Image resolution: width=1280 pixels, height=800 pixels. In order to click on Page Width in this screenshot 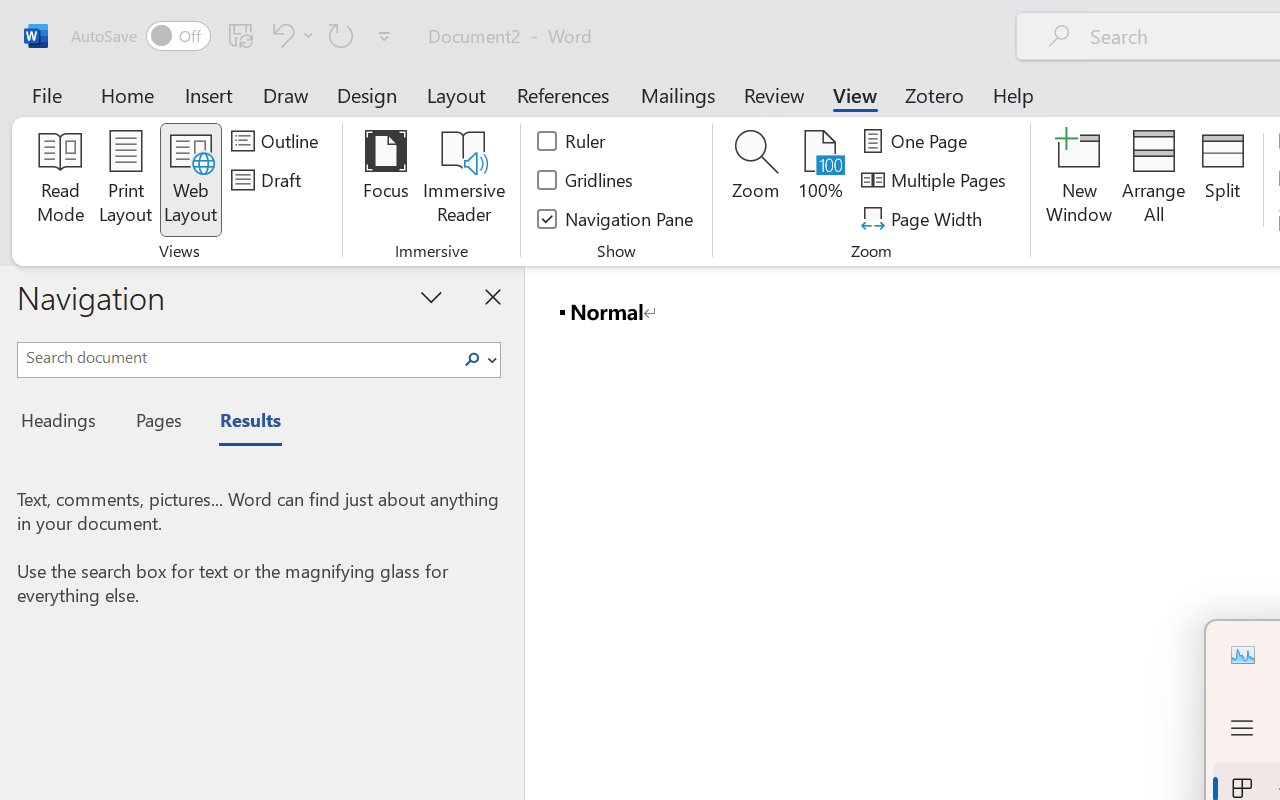, I will do `click(924, 218)`.